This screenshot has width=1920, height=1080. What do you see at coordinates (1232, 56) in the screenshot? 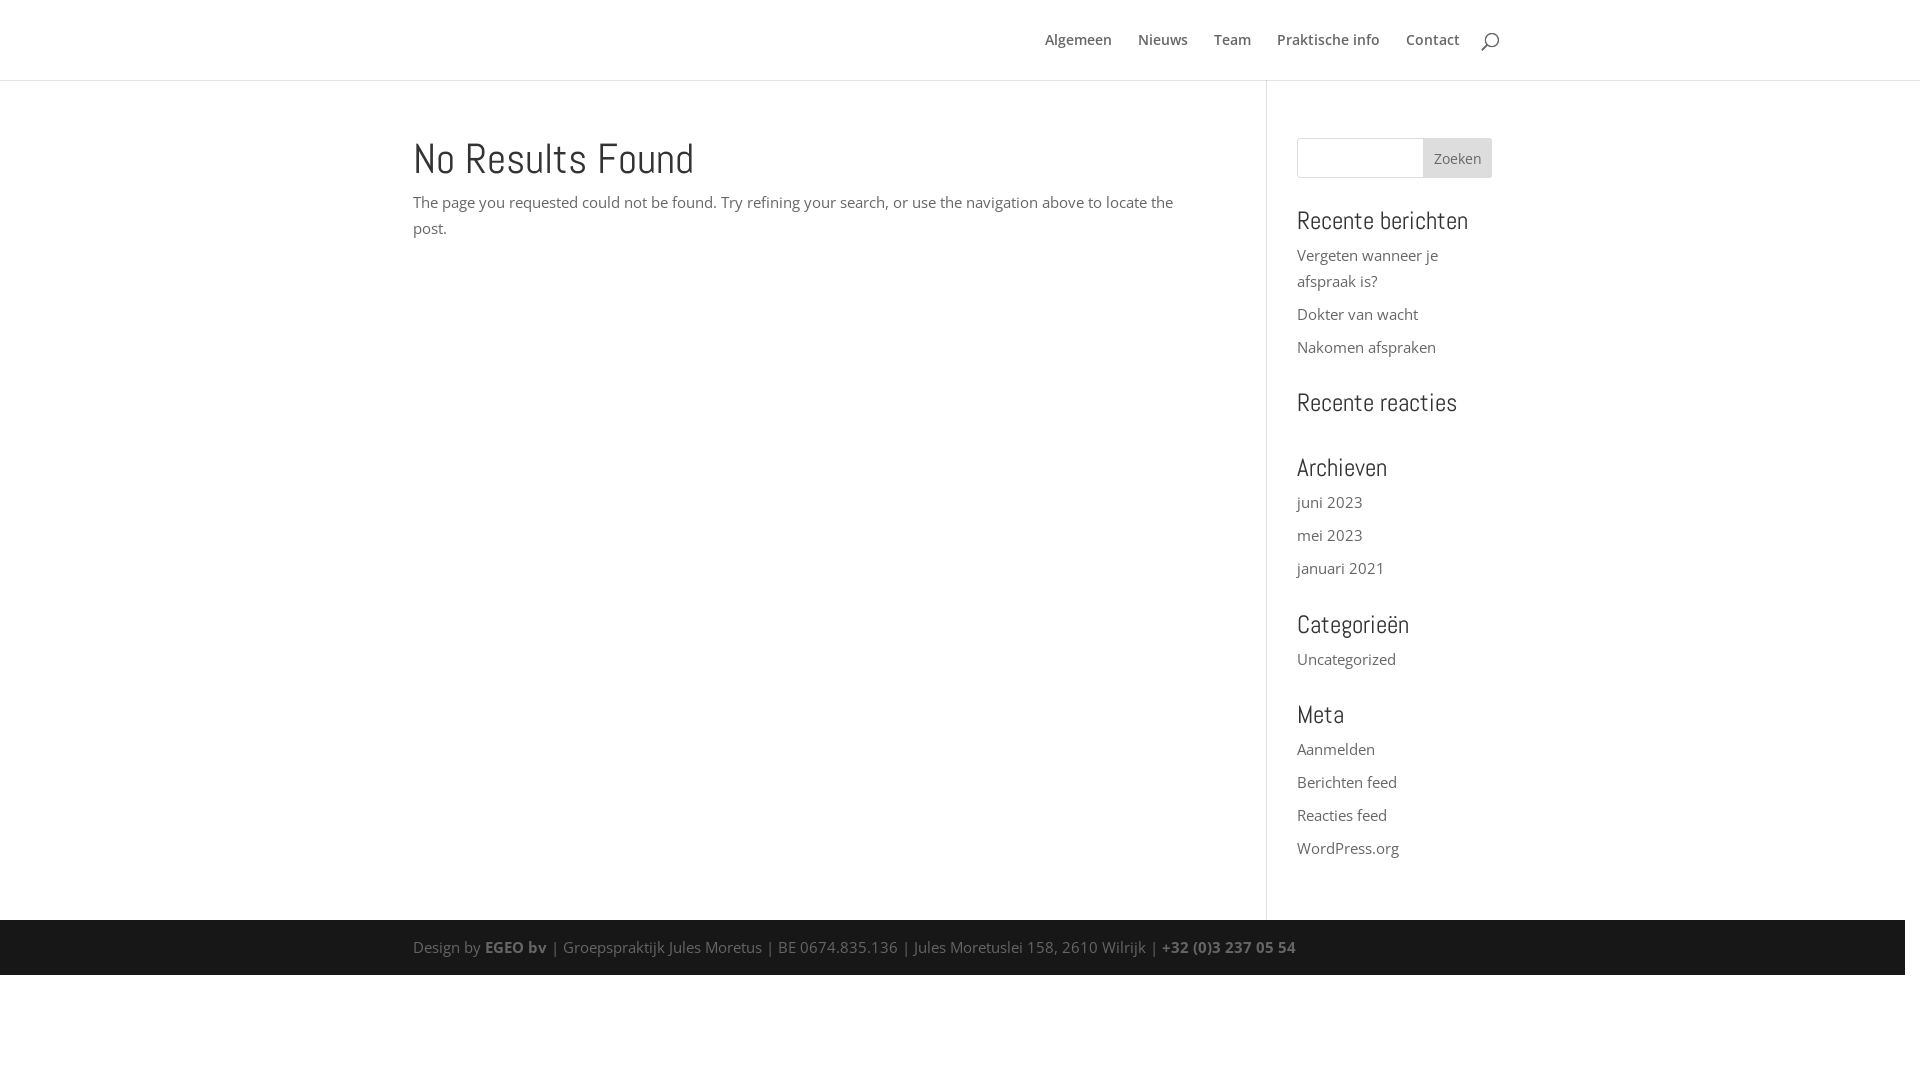
I see `Team` at bounding box center [1232, 56].